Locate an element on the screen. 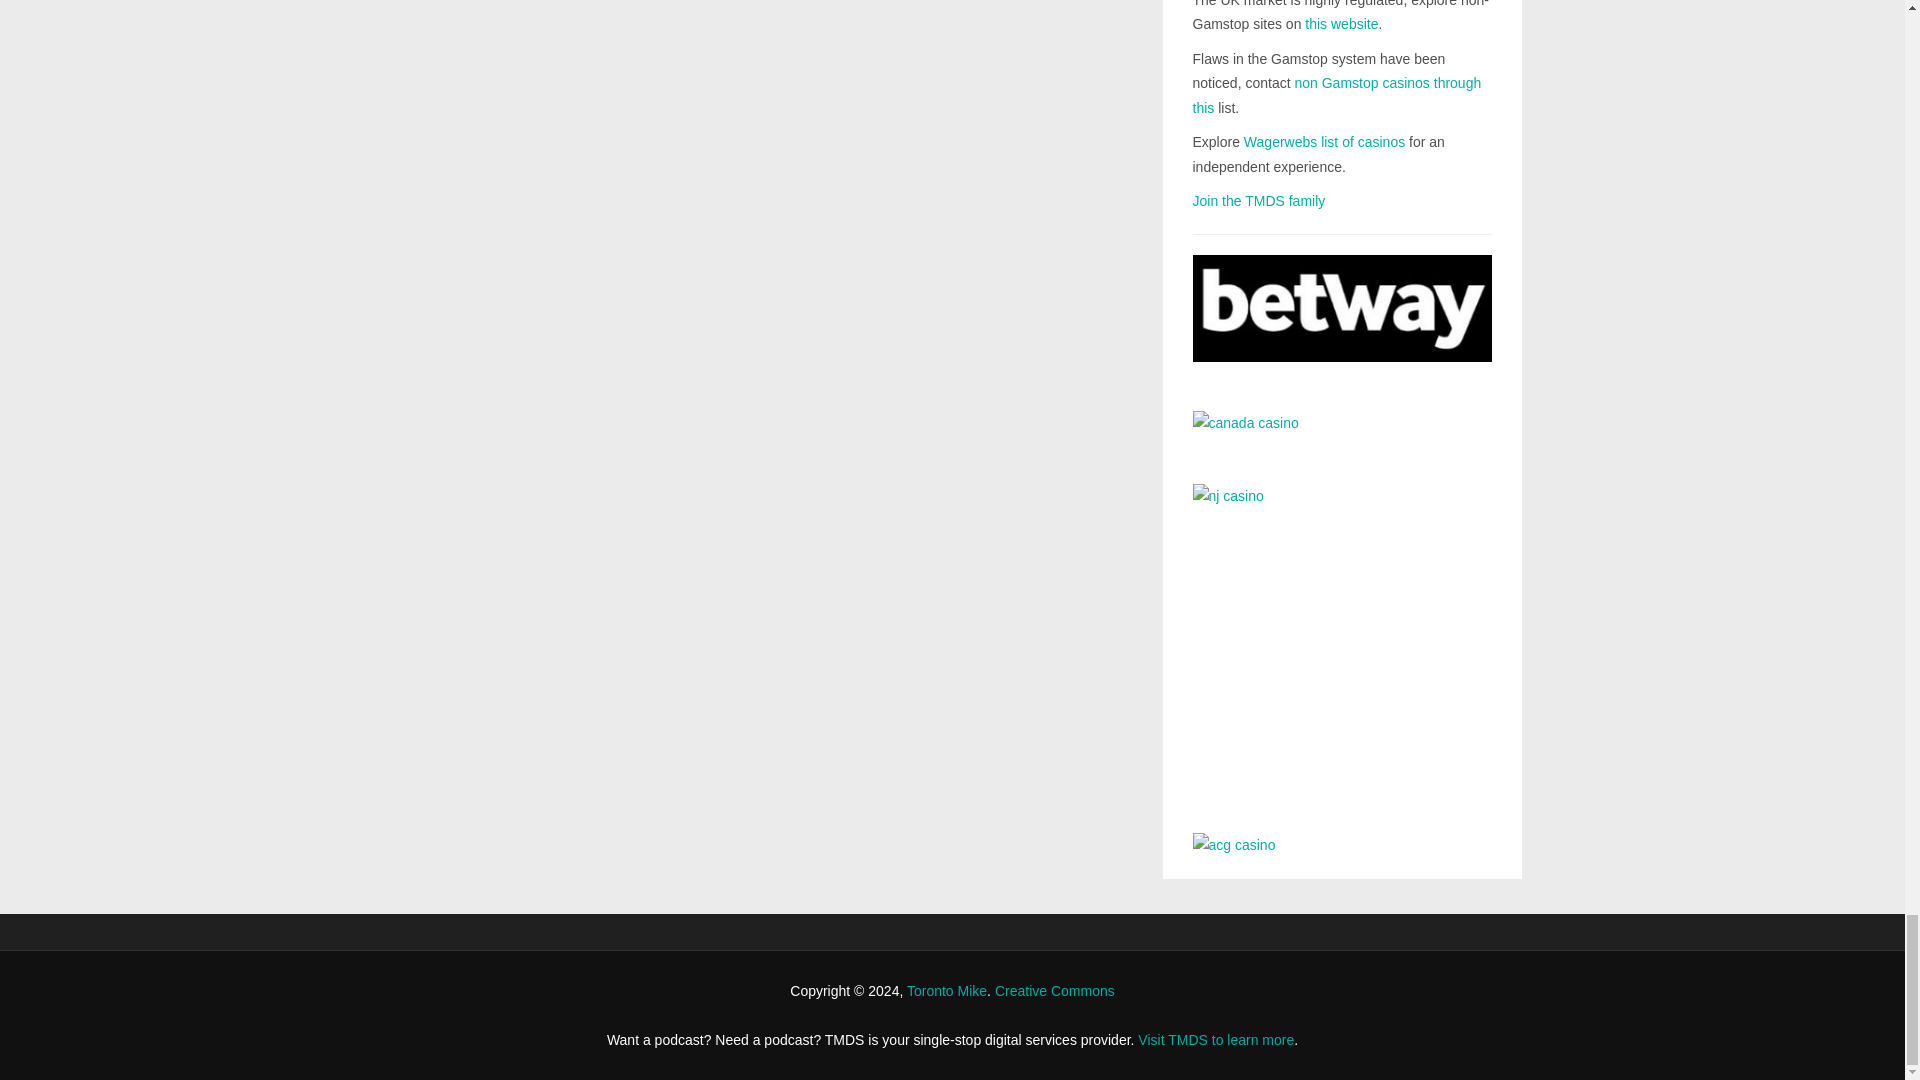 This screenshot has height=1080, width=1920. acg casino is located at coordinates (1342, 844).